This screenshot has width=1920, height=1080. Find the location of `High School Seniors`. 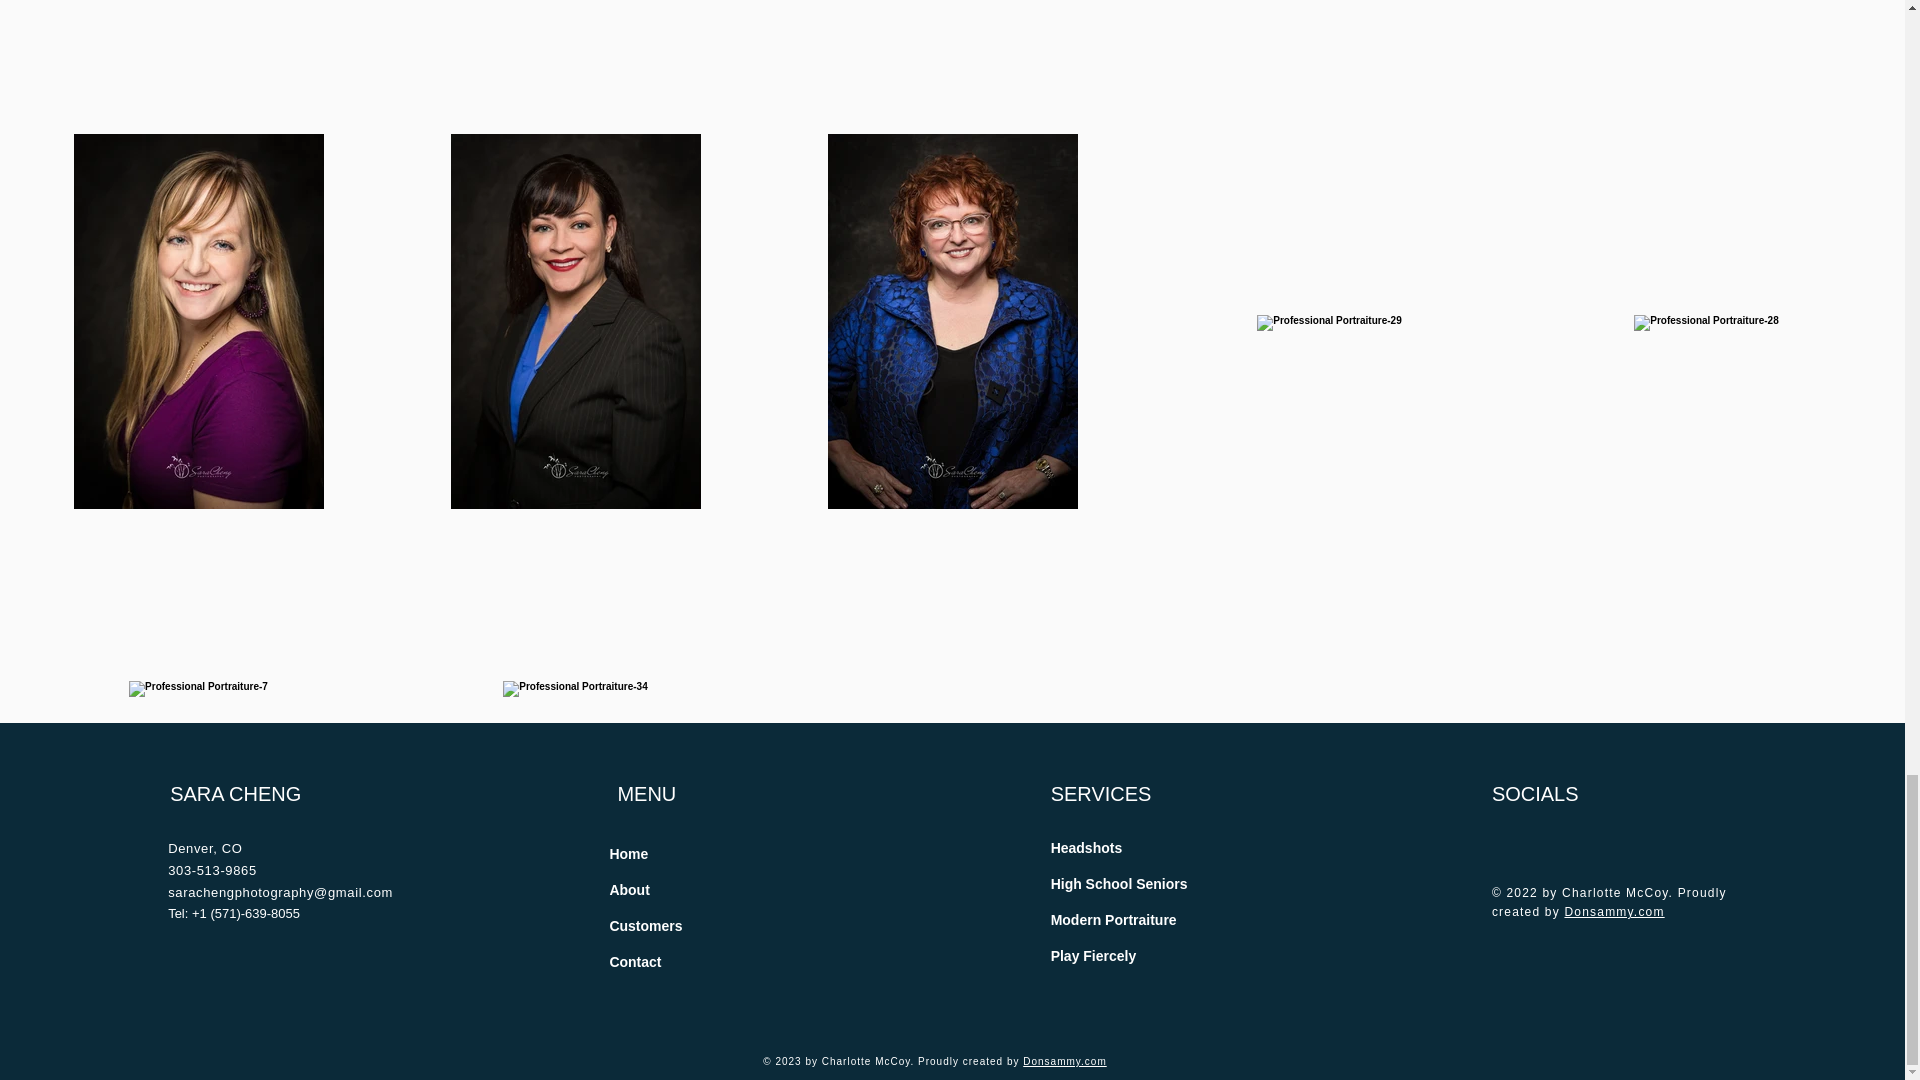

High School Seniors is located at coordinates (1119, 884).